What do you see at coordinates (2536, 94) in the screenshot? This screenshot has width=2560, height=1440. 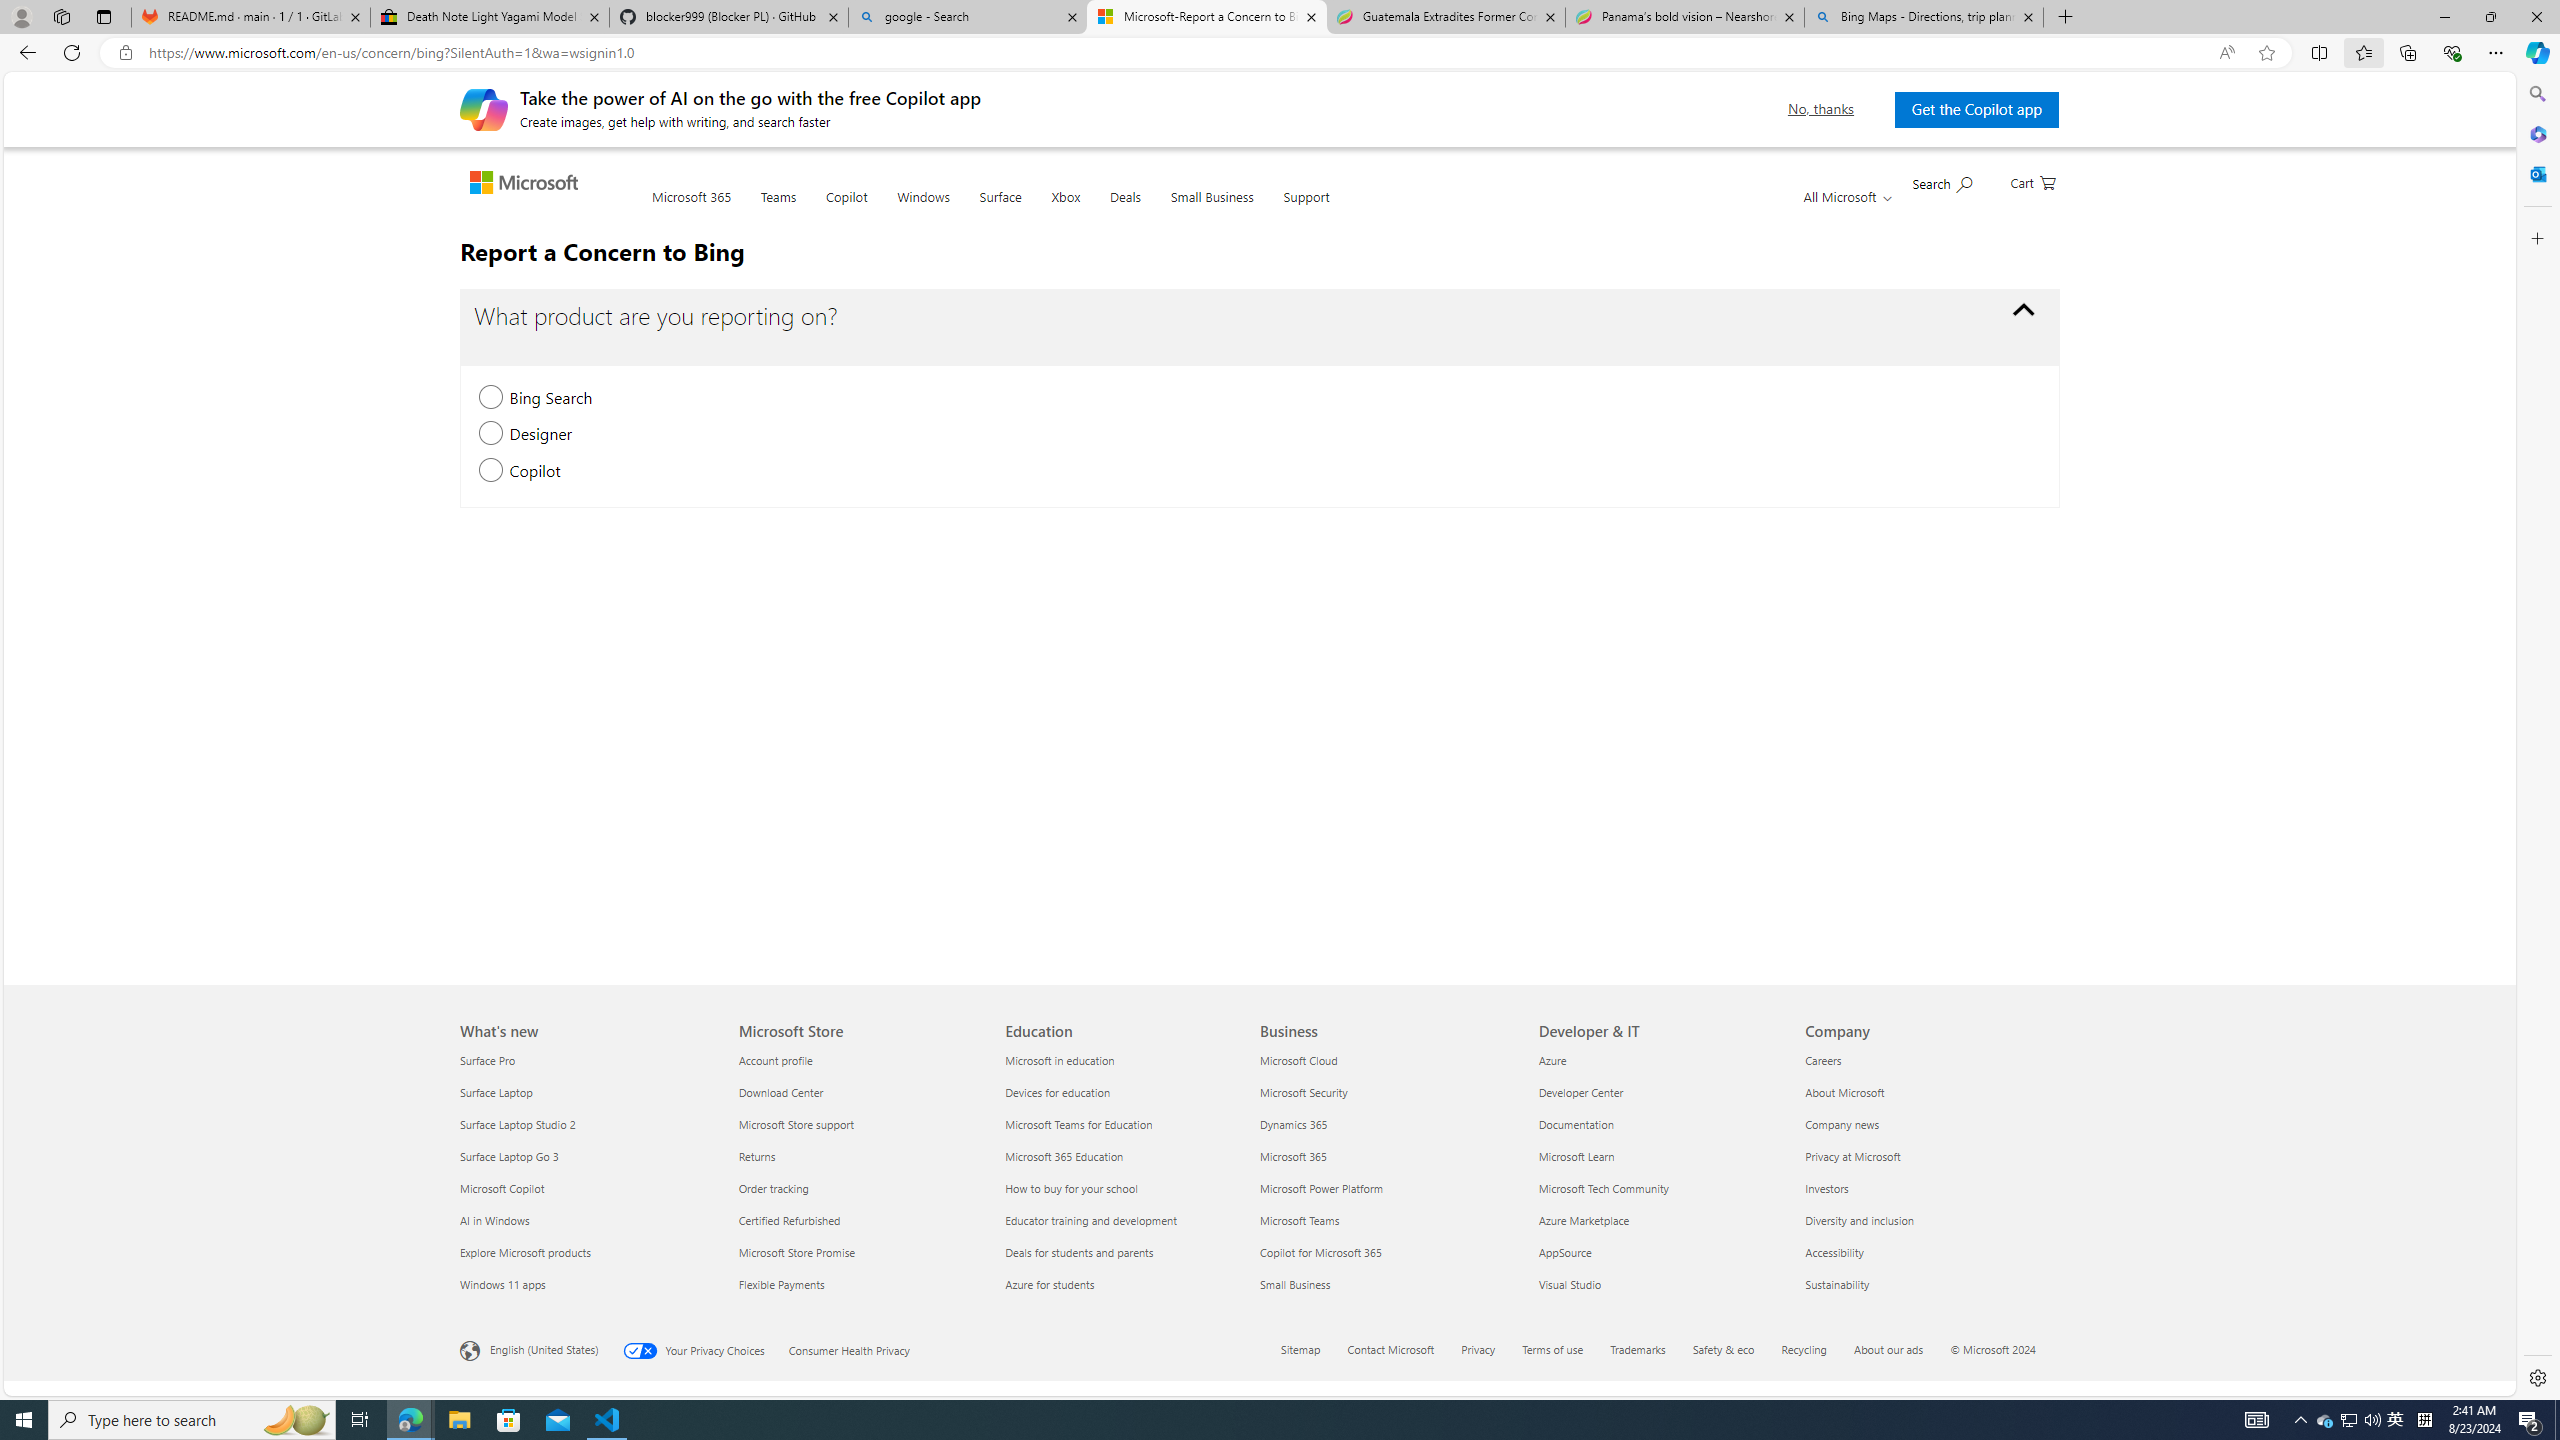 I see `Search` at bounding box center [2536, 94].